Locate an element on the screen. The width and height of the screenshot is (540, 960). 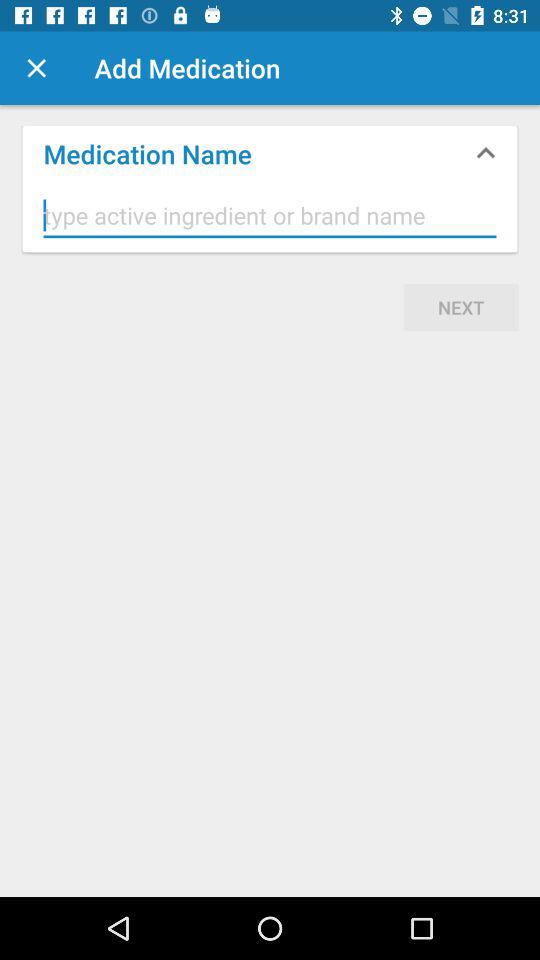
jump until next is located at coordinates (461, 307).